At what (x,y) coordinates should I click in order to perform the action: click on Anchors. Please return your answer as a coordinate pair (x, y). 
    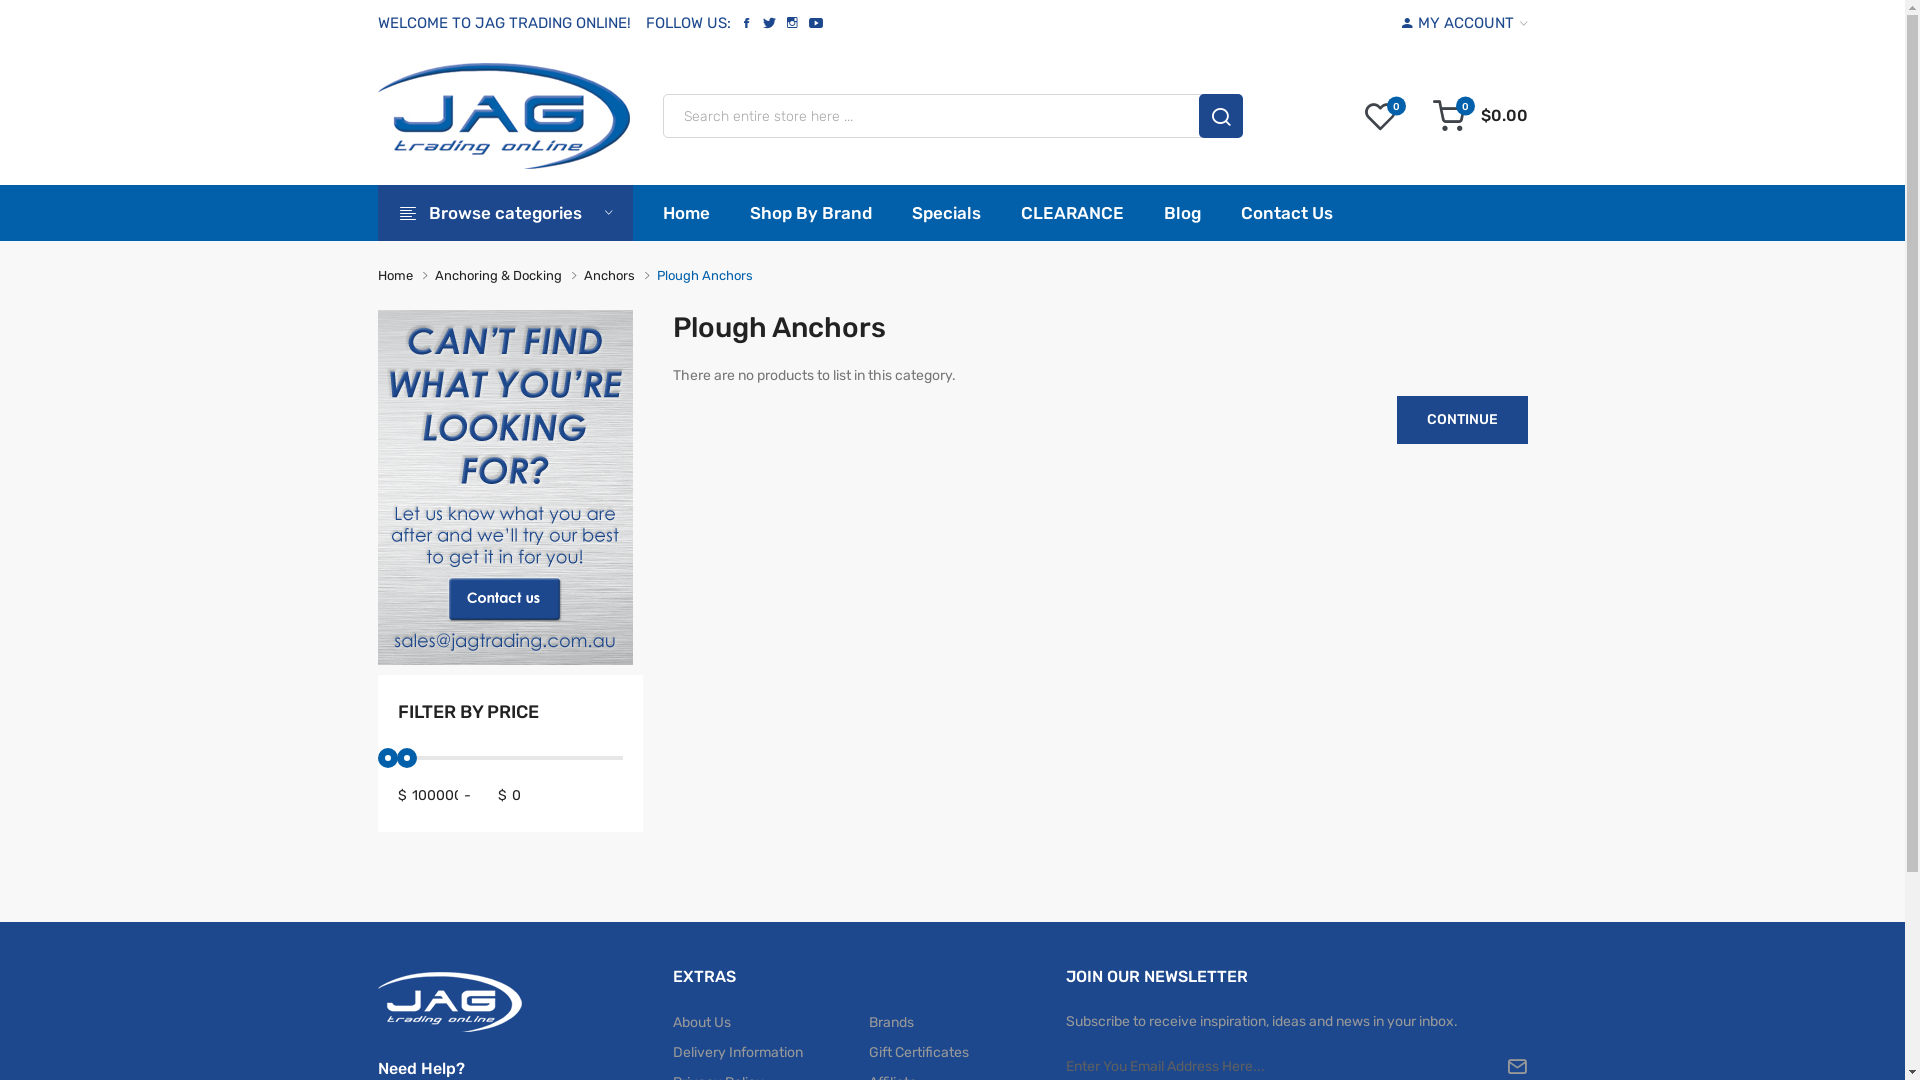
    Looking at the image, I should click on (610, 276).